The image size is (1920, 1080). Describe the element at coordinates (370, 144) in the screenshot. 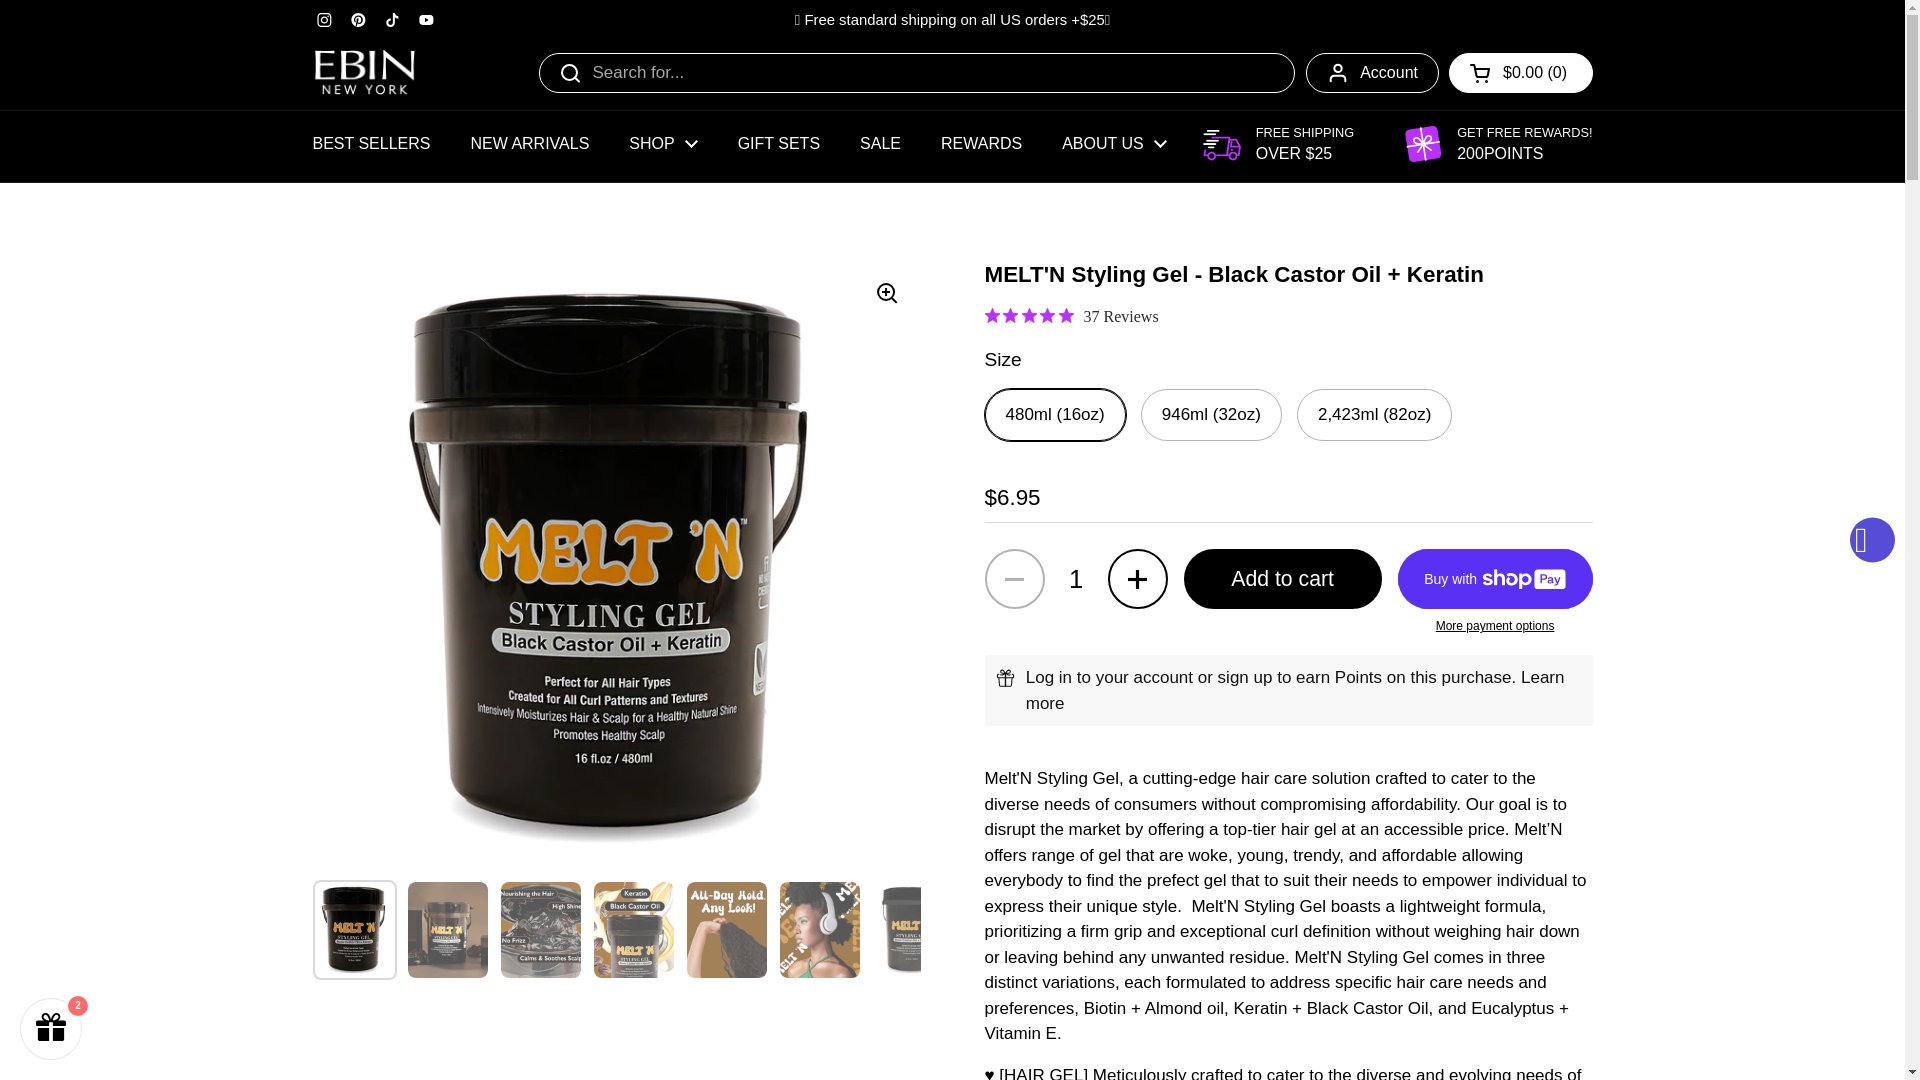

I see `BEST SELLERS` at that location.